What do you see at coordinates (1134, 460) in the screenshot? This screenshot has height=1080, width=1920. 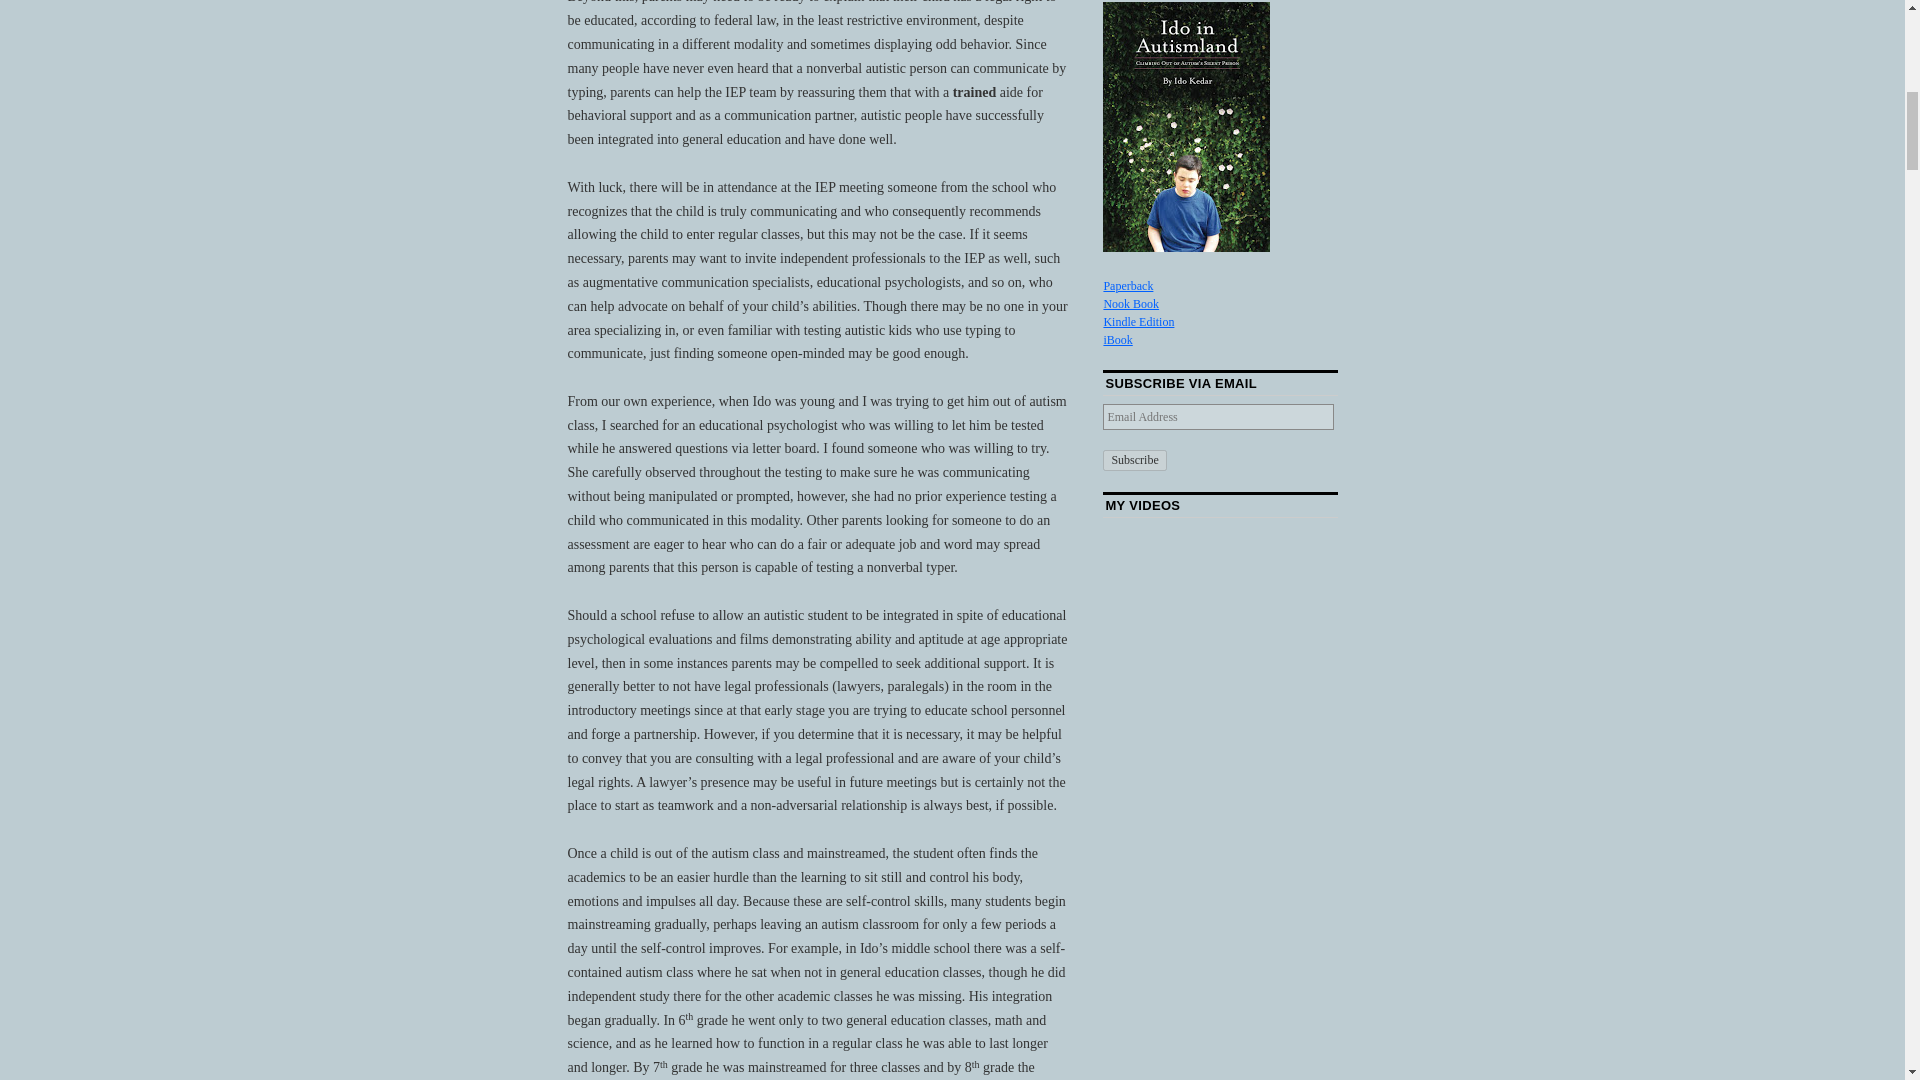 I see `Subscribe` at bounding box center [1134, 460].